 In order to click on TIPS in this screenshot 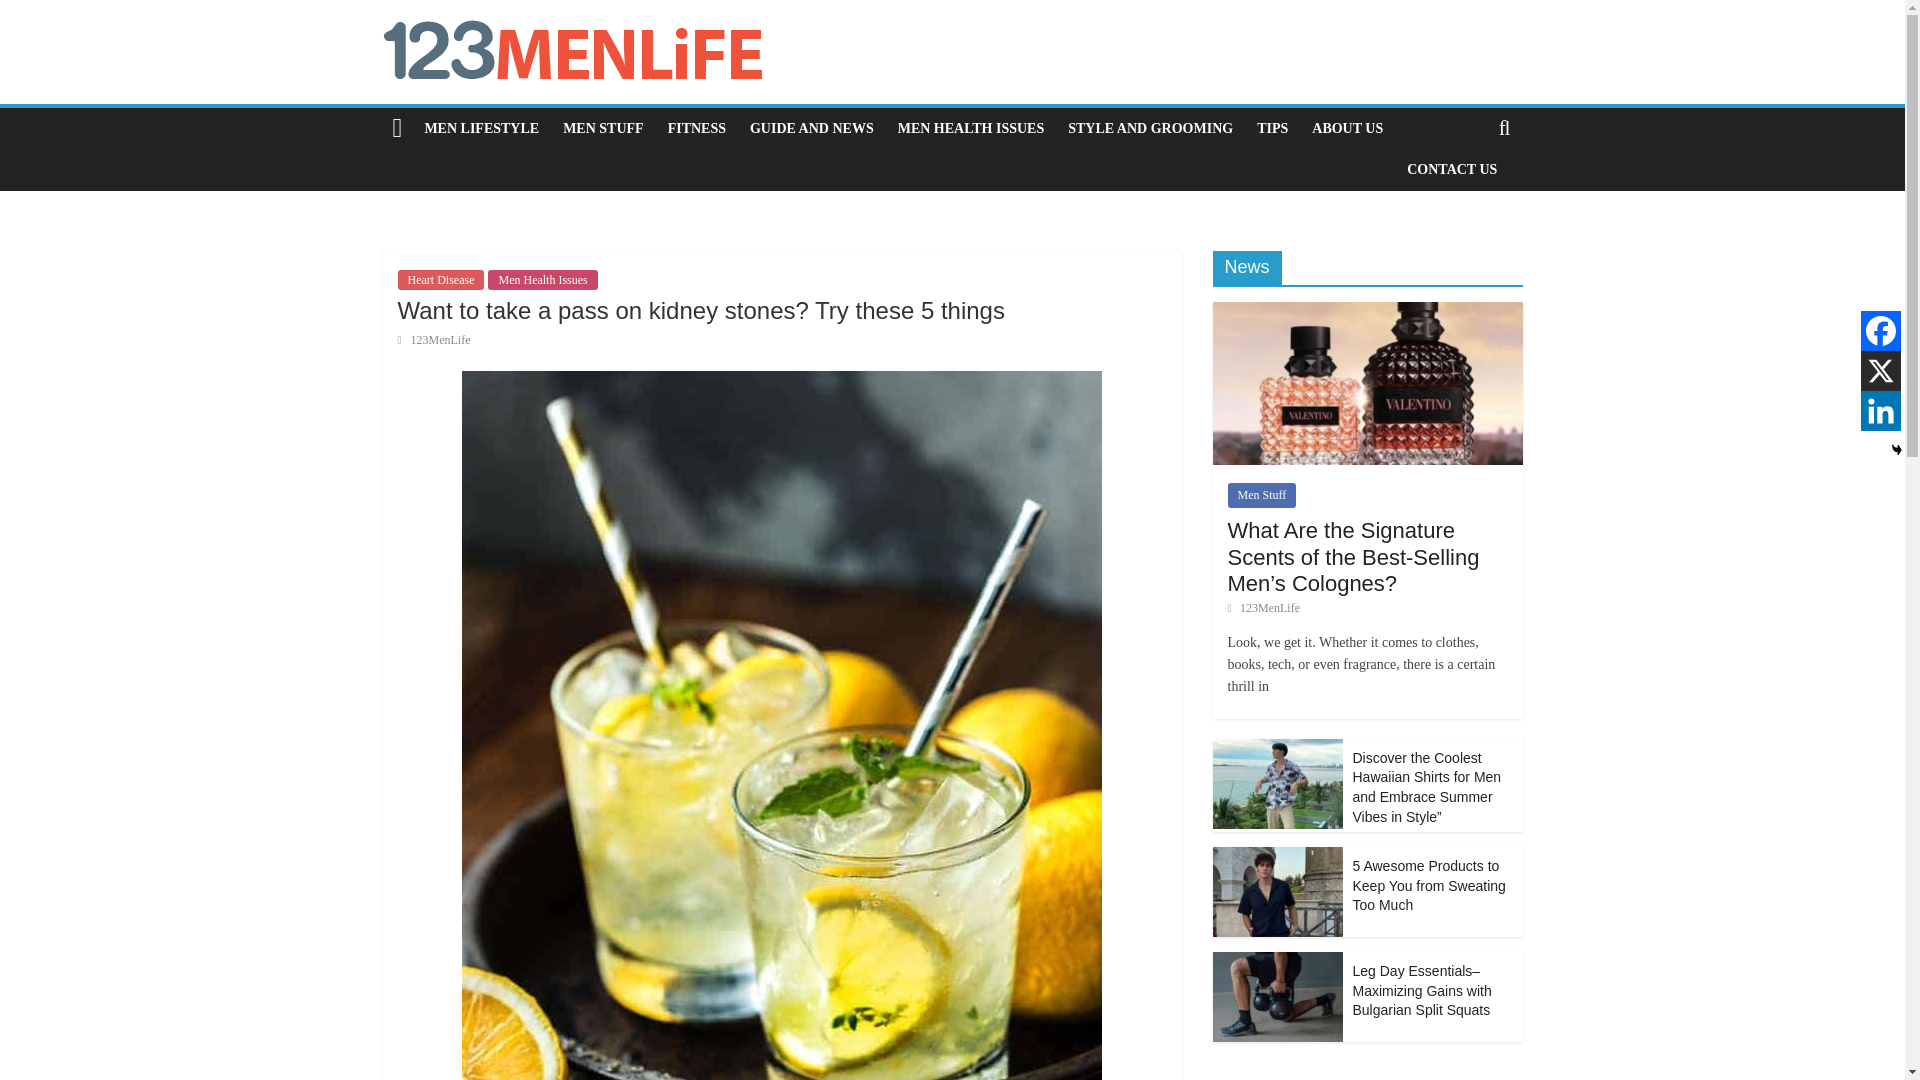, I will do `click(1272, 129)`.